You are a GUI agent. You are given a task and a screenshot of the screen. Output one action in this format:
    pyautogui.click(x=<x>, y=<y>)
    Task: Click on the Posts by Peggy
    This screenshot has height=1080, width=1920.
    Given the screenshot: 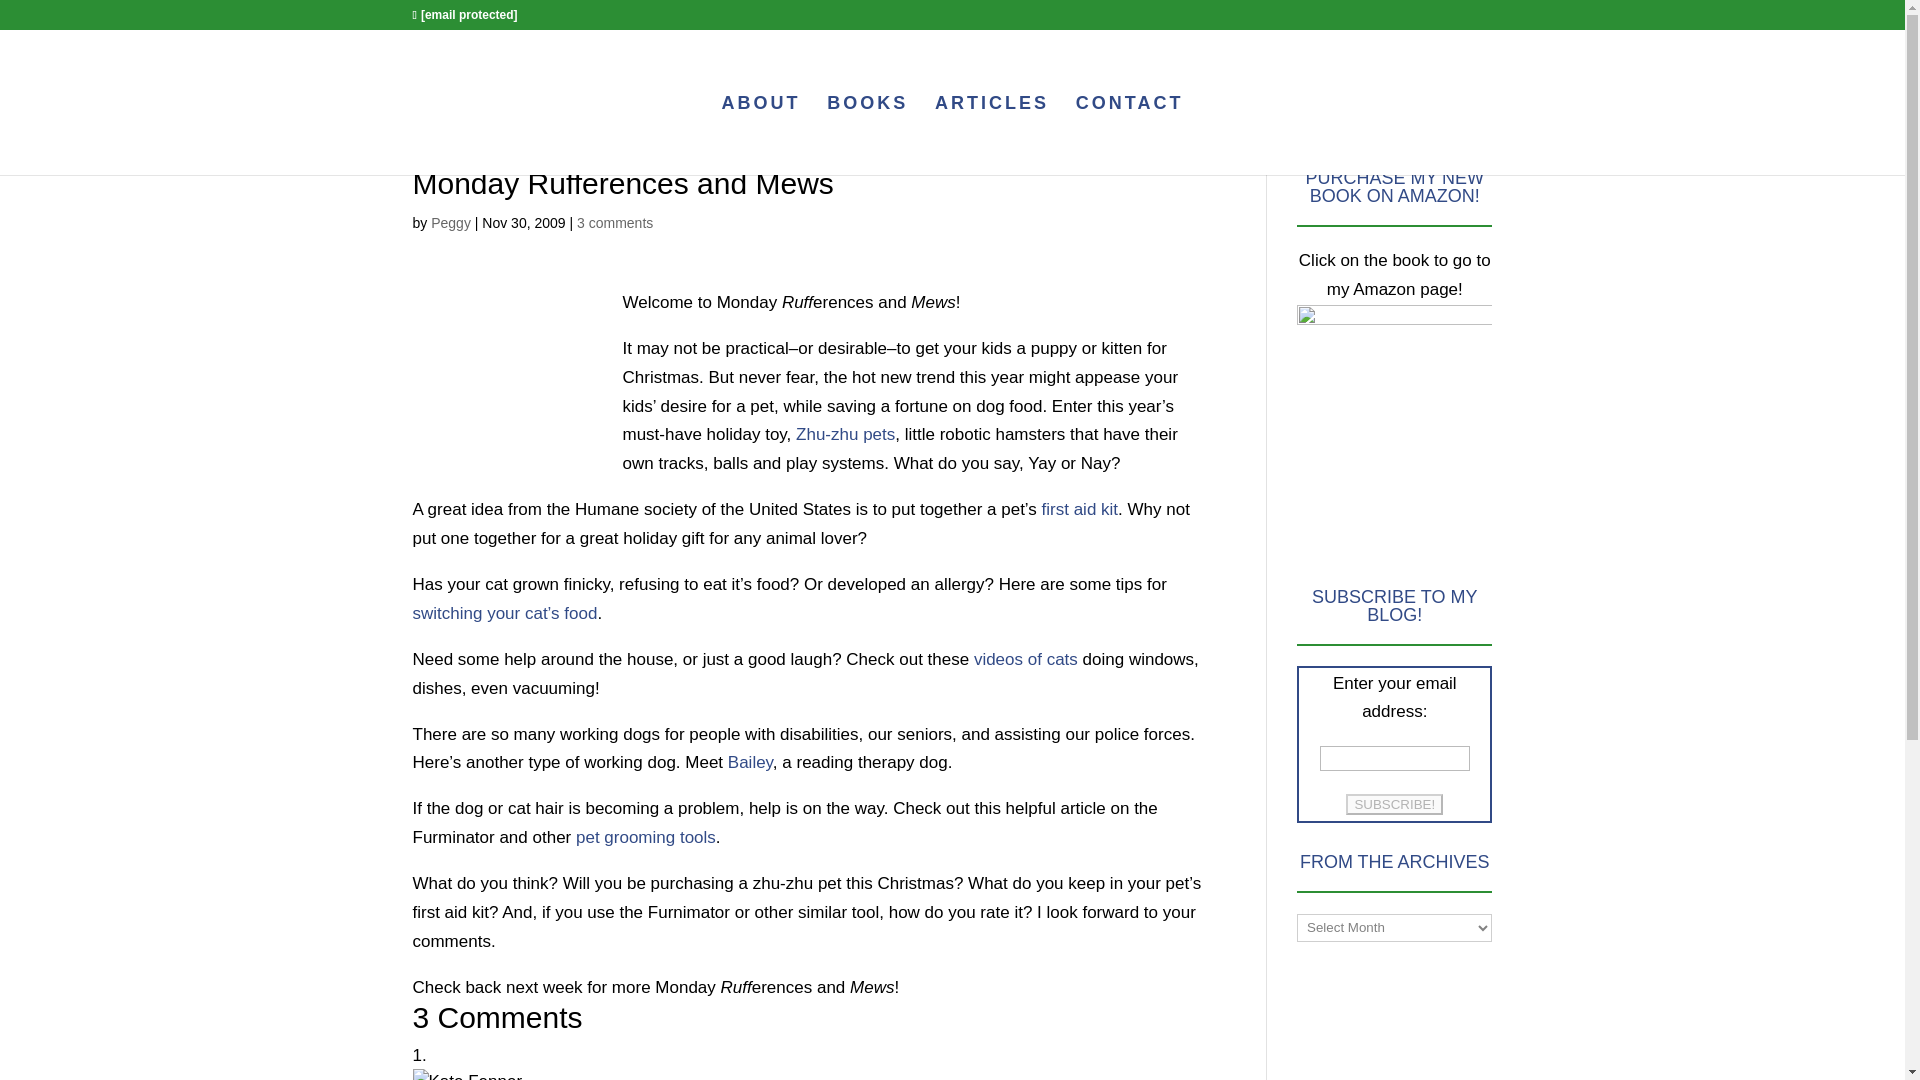 What is the action you would take?
    pyautogui.click(x=450, y=222)
    